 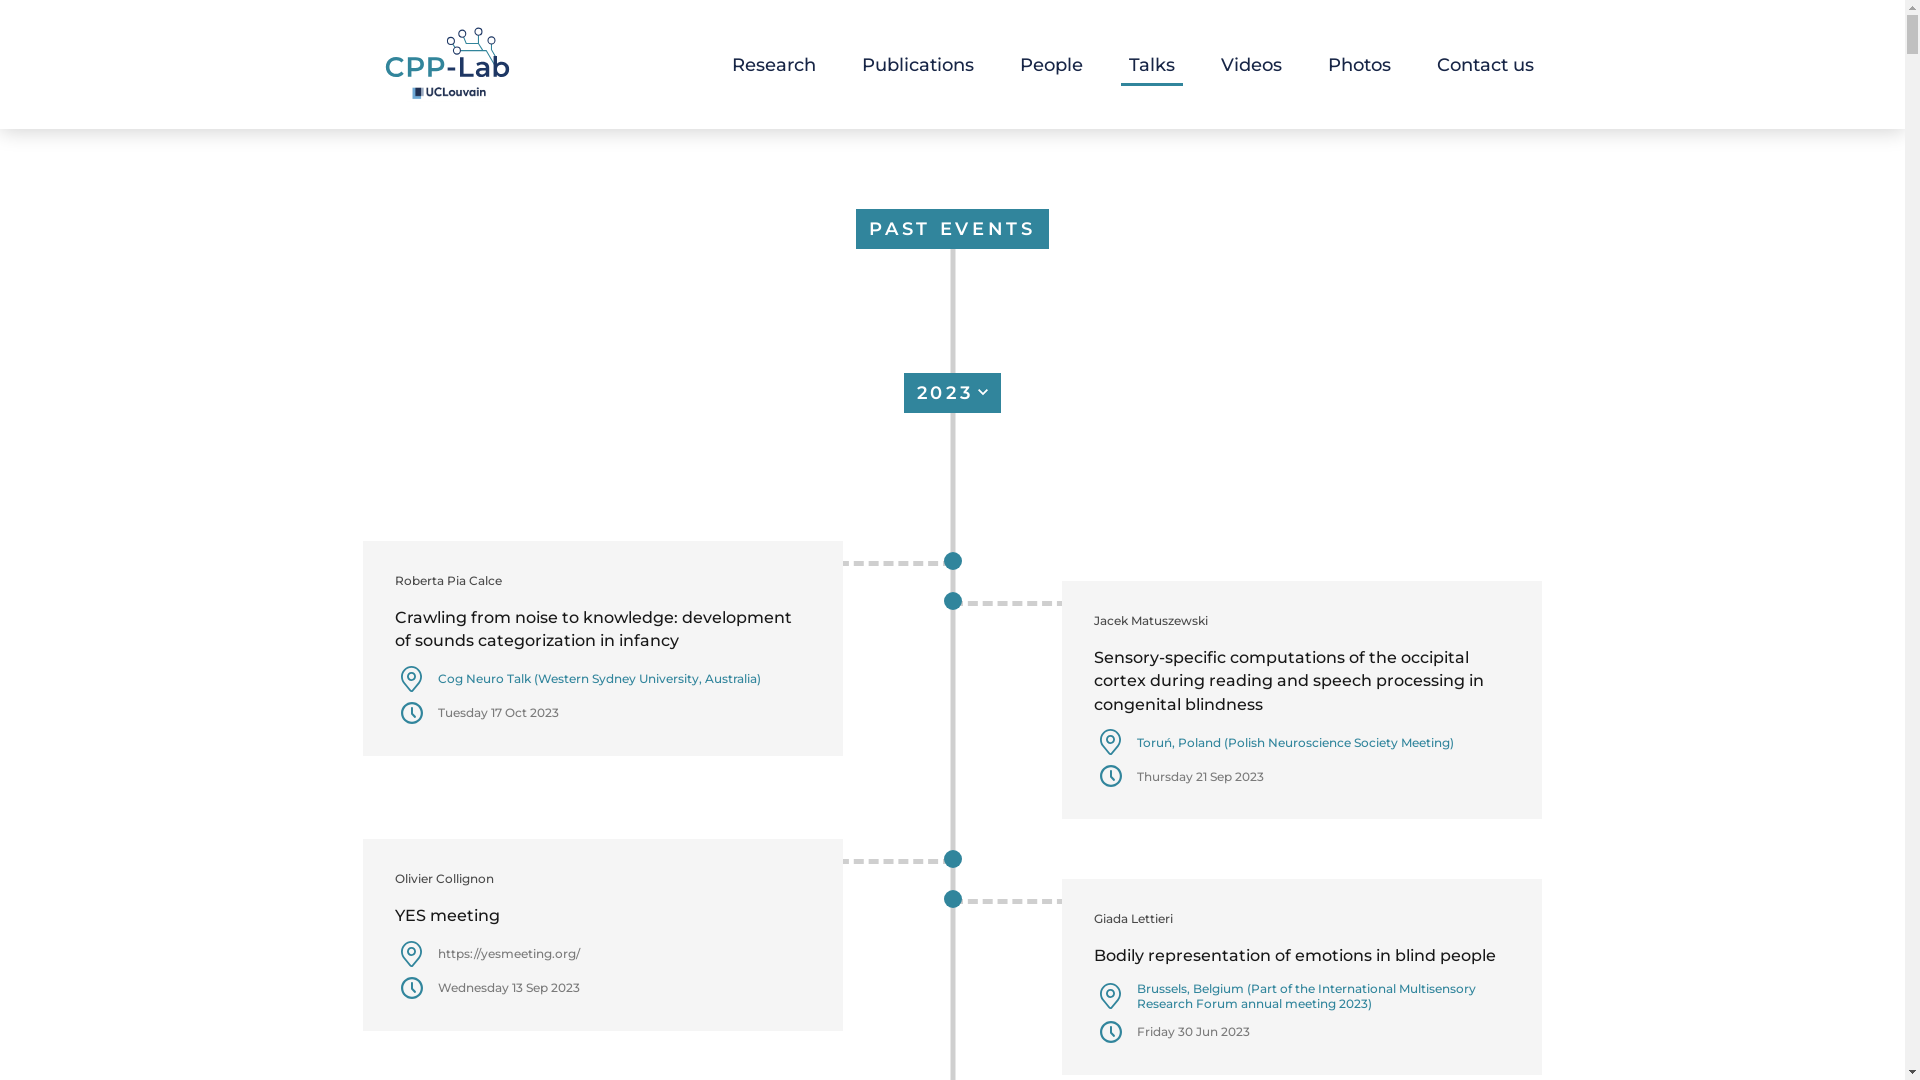 What do you see at coordinates (774, 65) in the screenshot?
I see `Research` at bounding box center [774, 65].